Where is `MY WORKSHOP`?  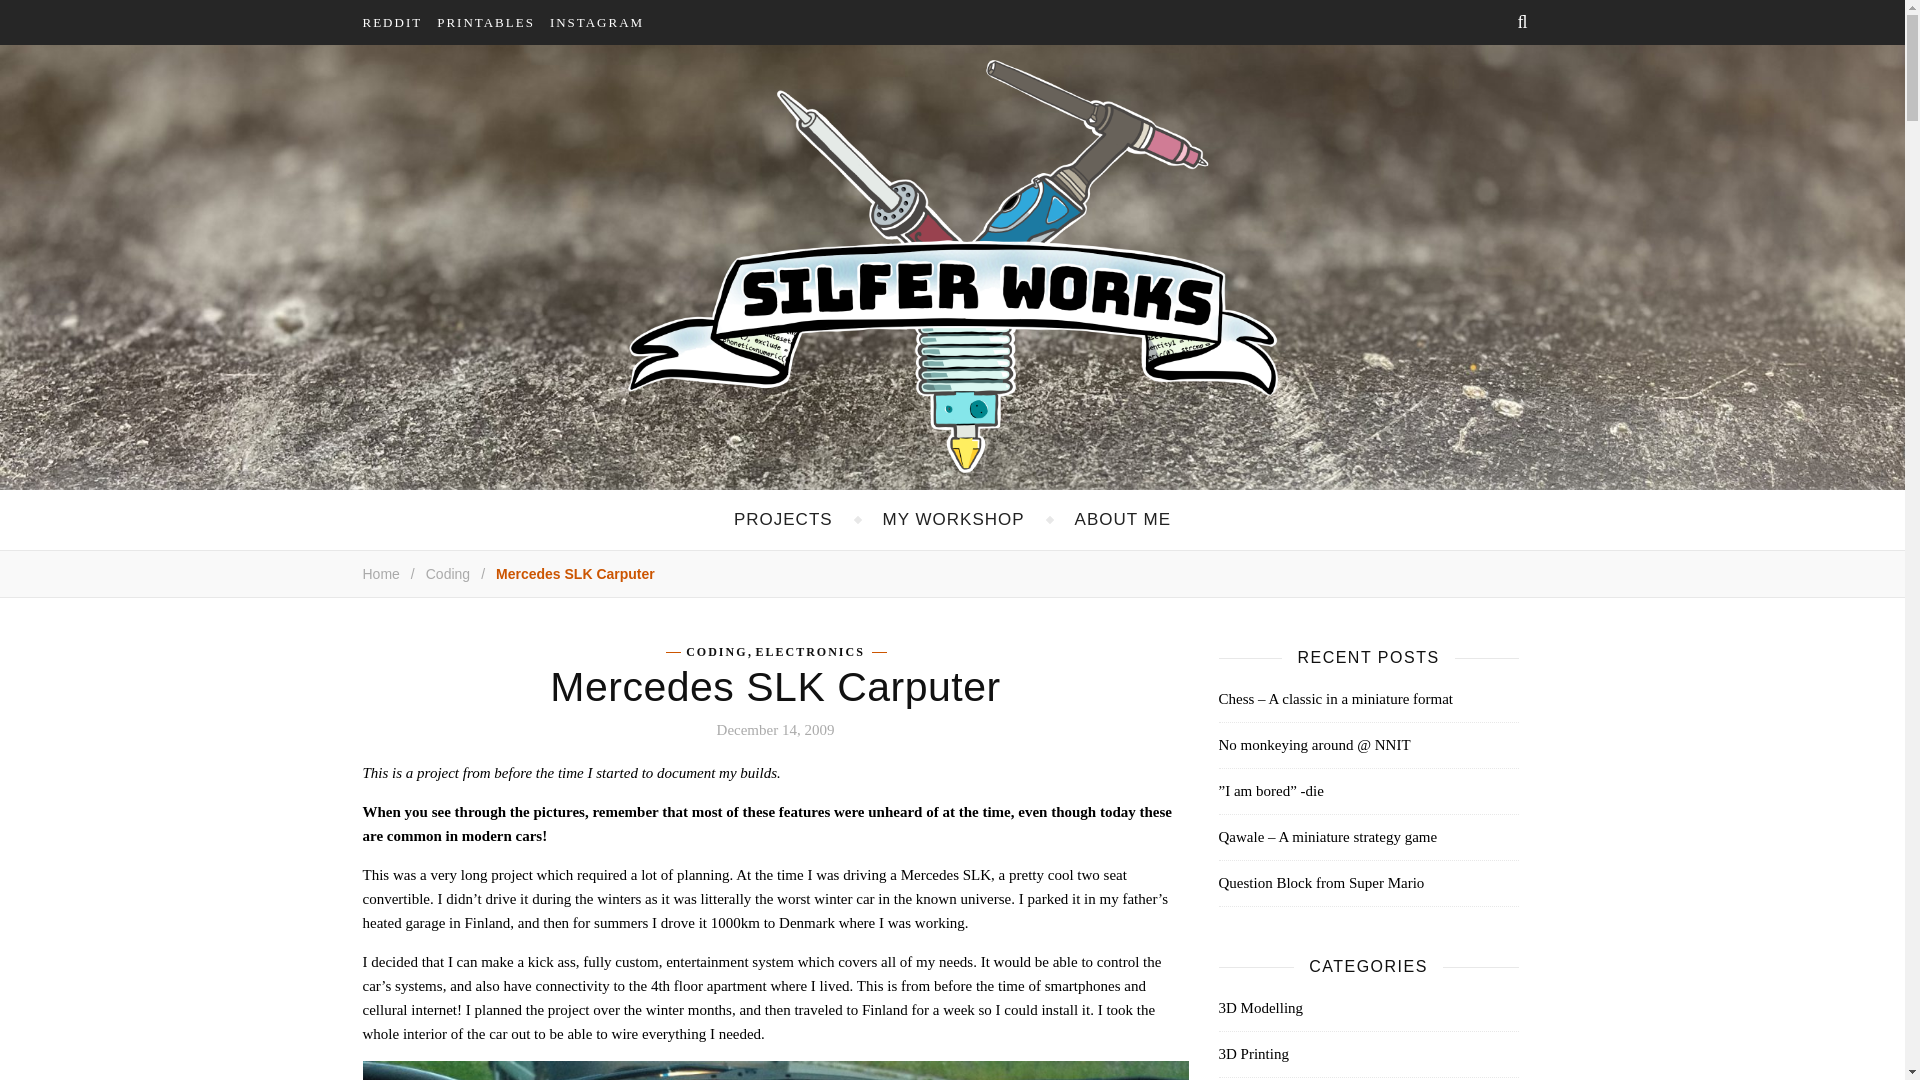 MY WORKSHOP is located at coordinates (954, 520).